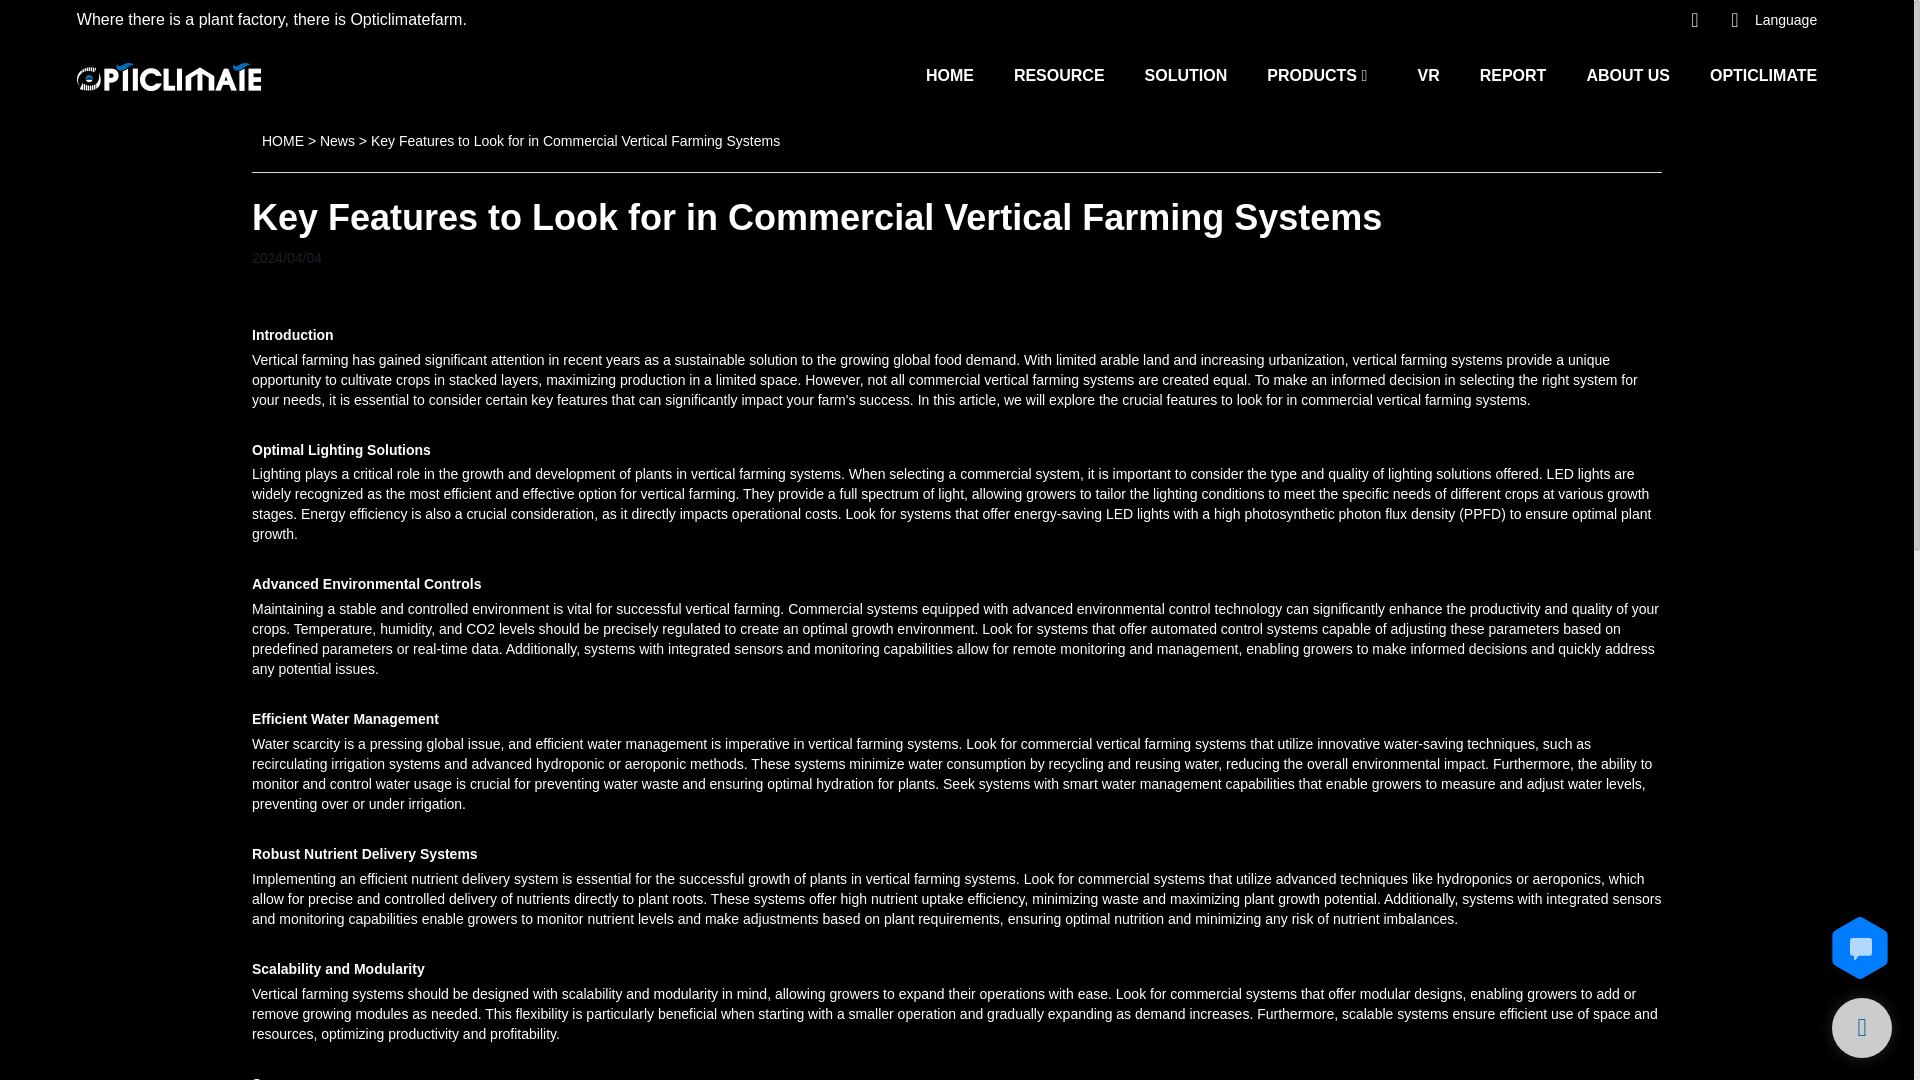 Image resolution: width=1920 pixels, height=1080 pixels. I want to click on News, so click(338, 140).